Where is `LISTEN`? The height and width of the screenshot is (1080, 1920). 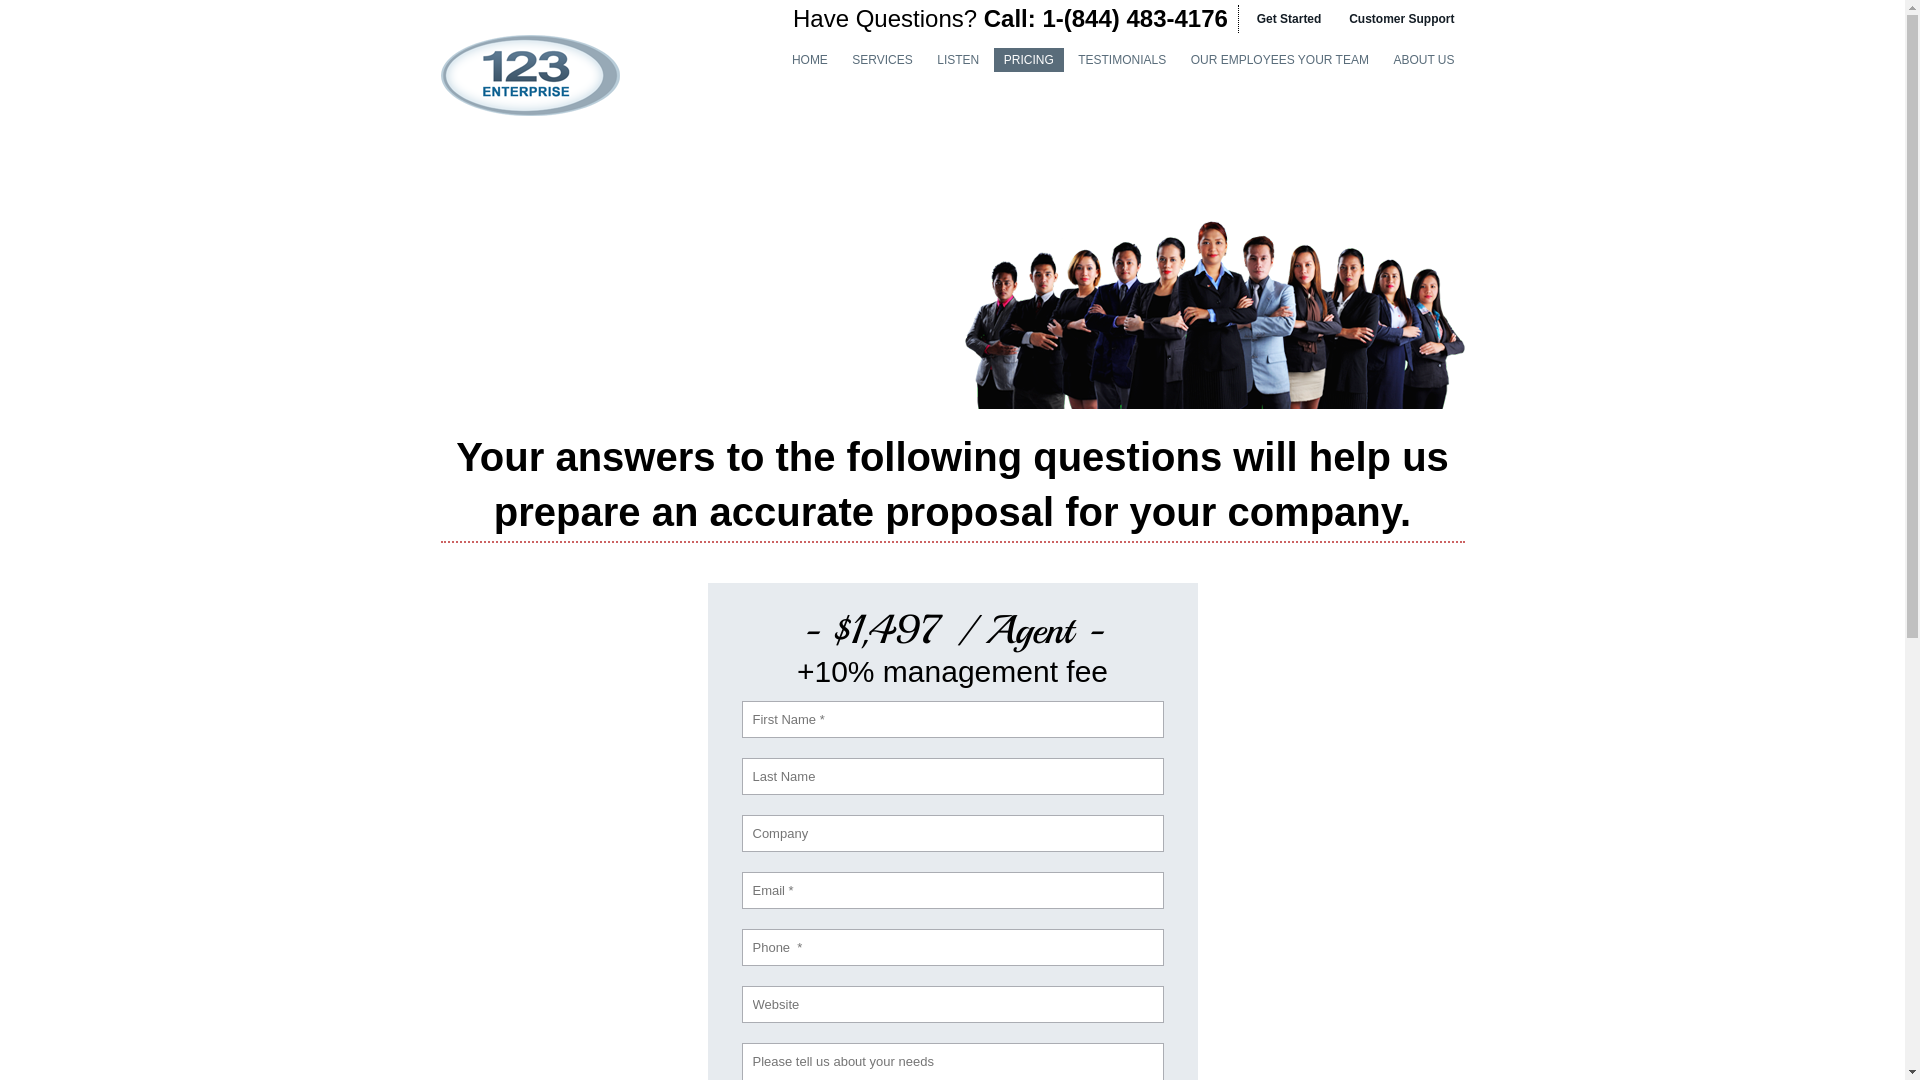 LISTEN is located at coordinates (958, 60).